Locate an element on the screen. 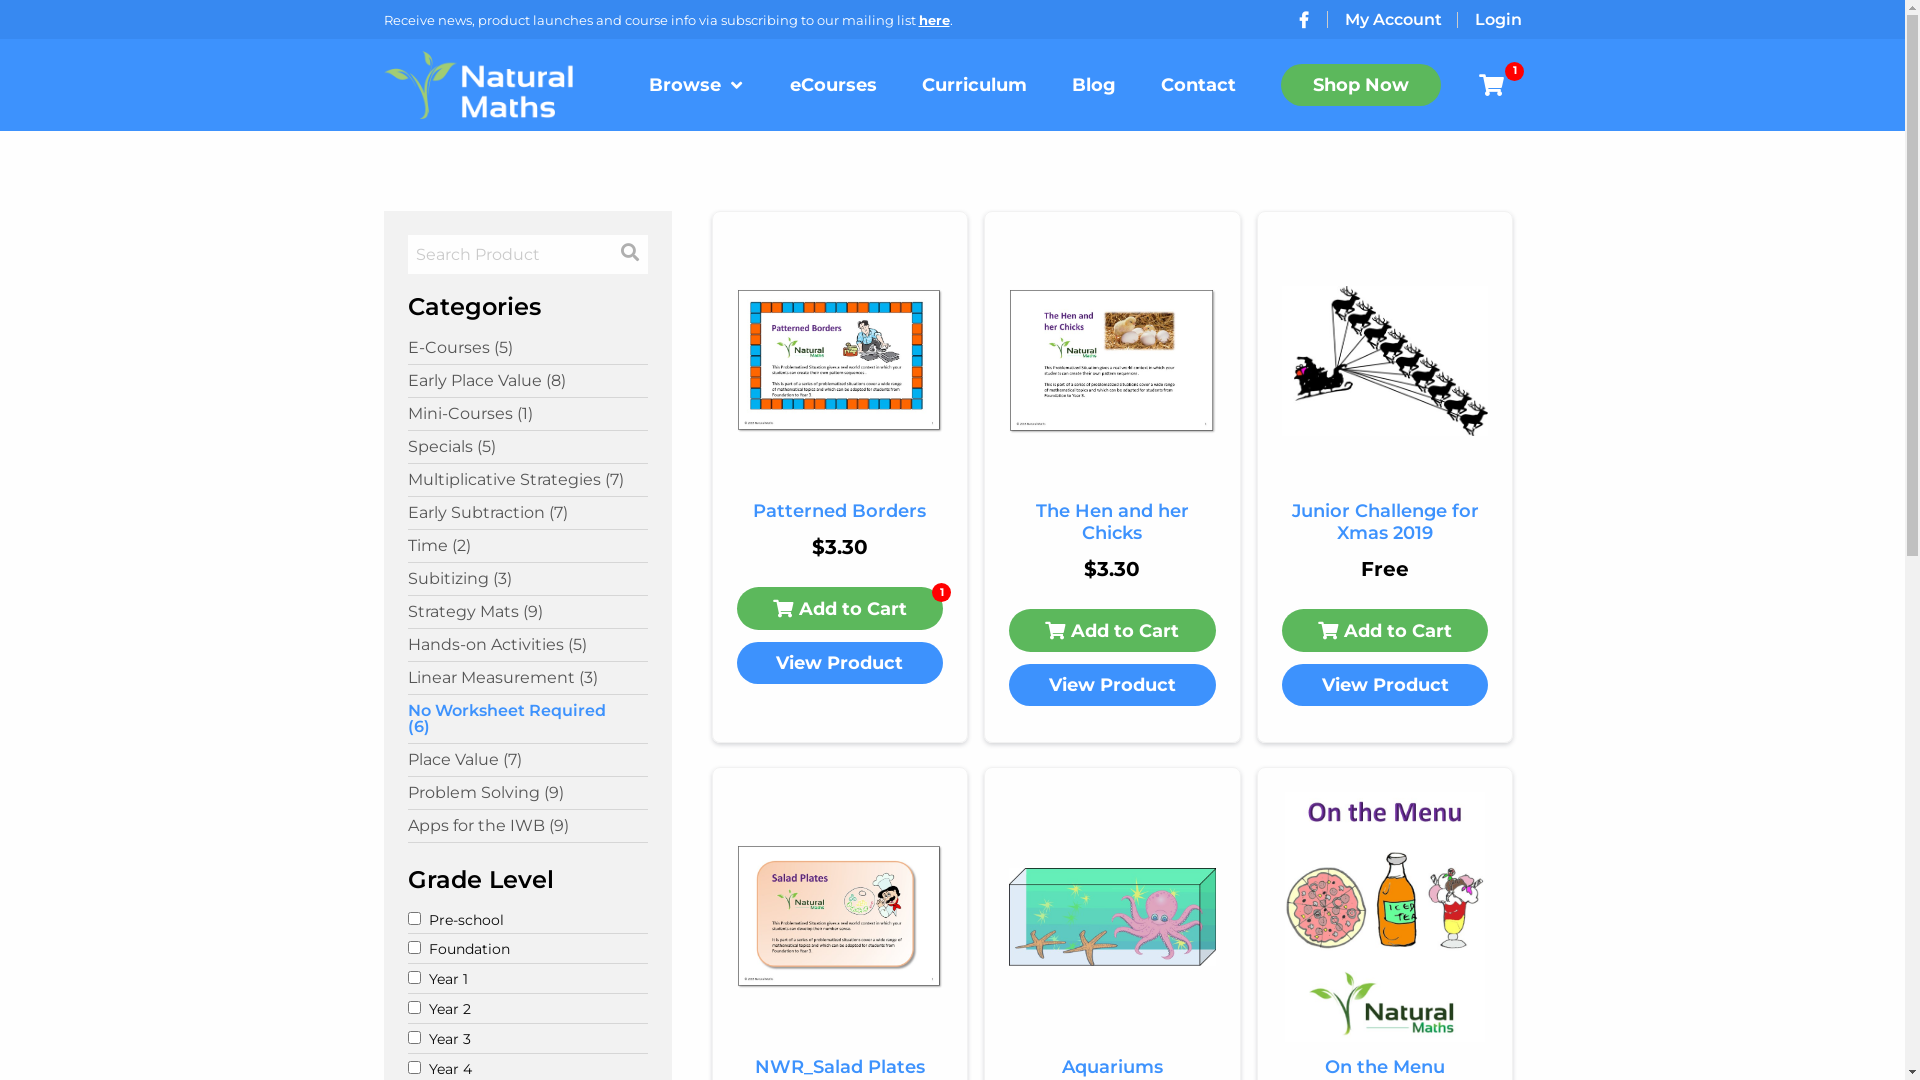 This screenshot has height=1080, width=1920. Problem Solving (9) is located at coordinates (528, 793).